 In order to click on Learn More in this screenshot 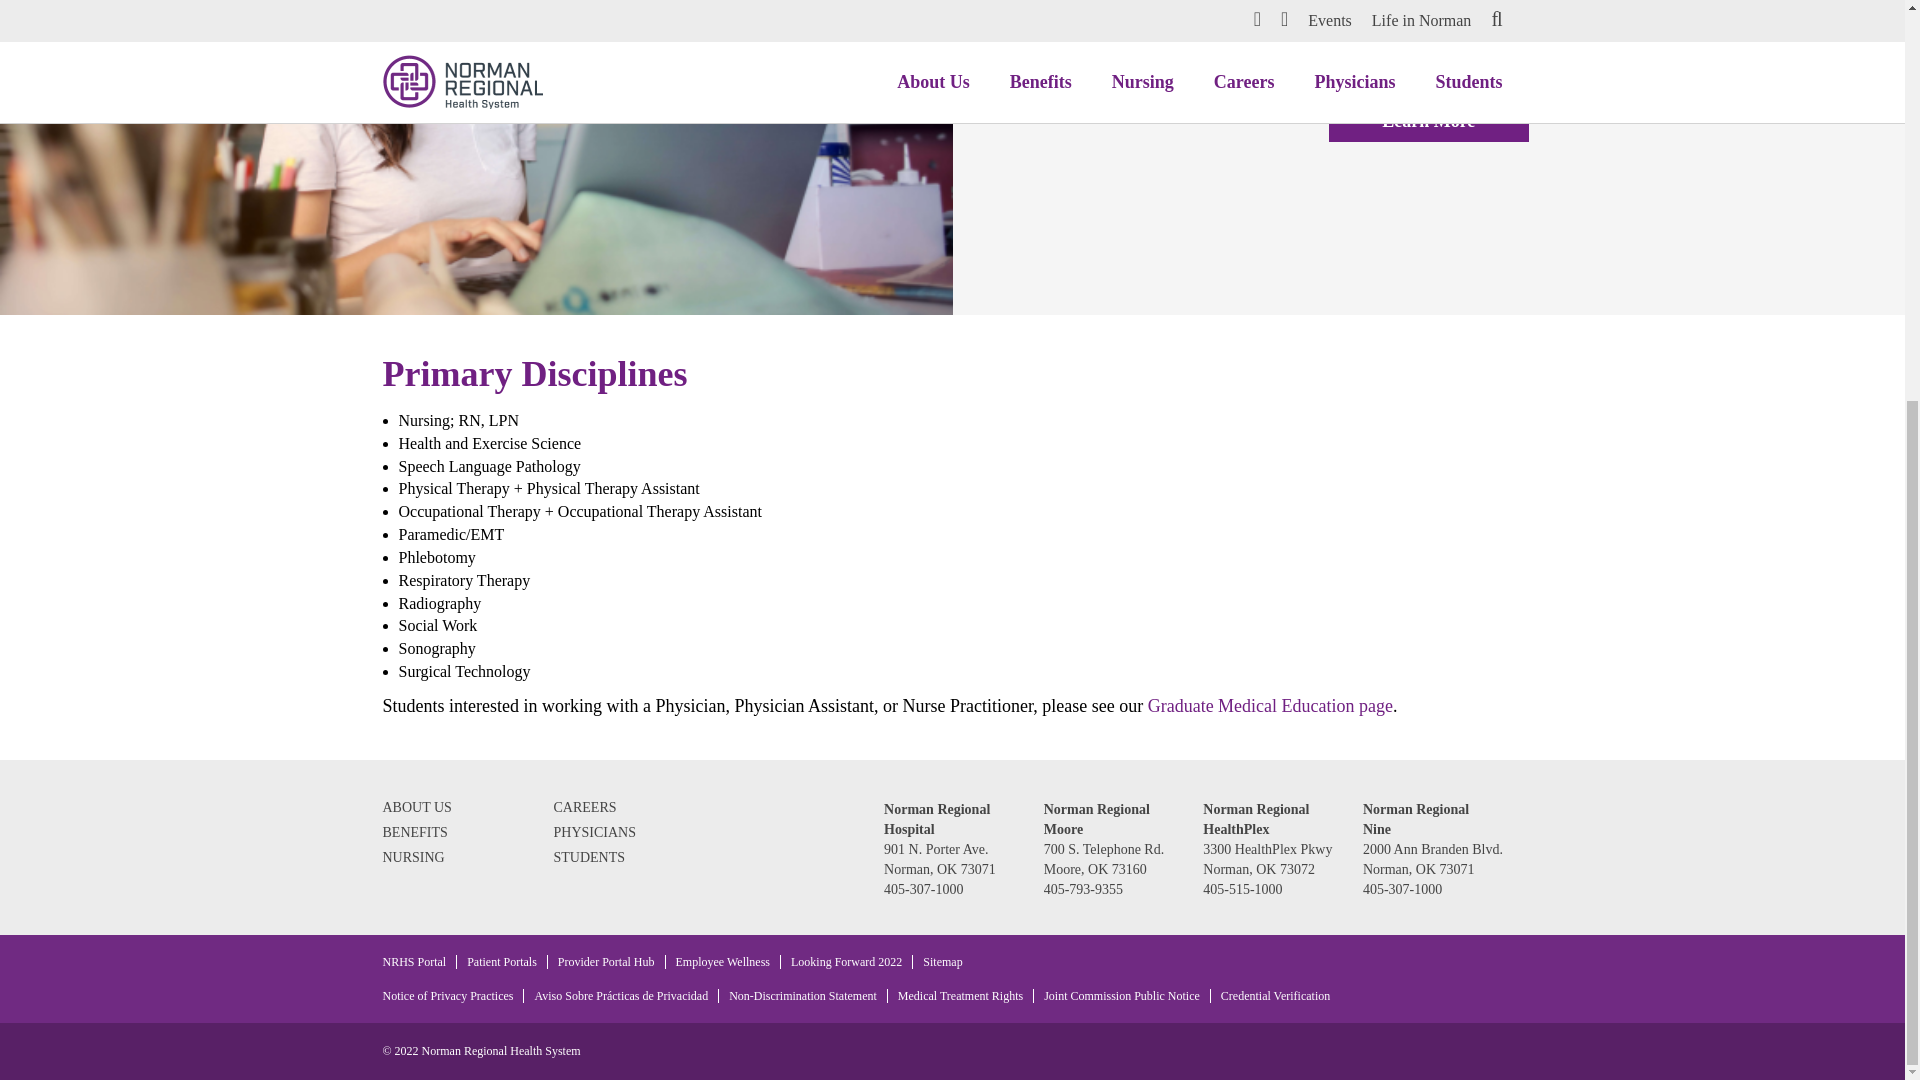, I will do `click(1428, 122)`.